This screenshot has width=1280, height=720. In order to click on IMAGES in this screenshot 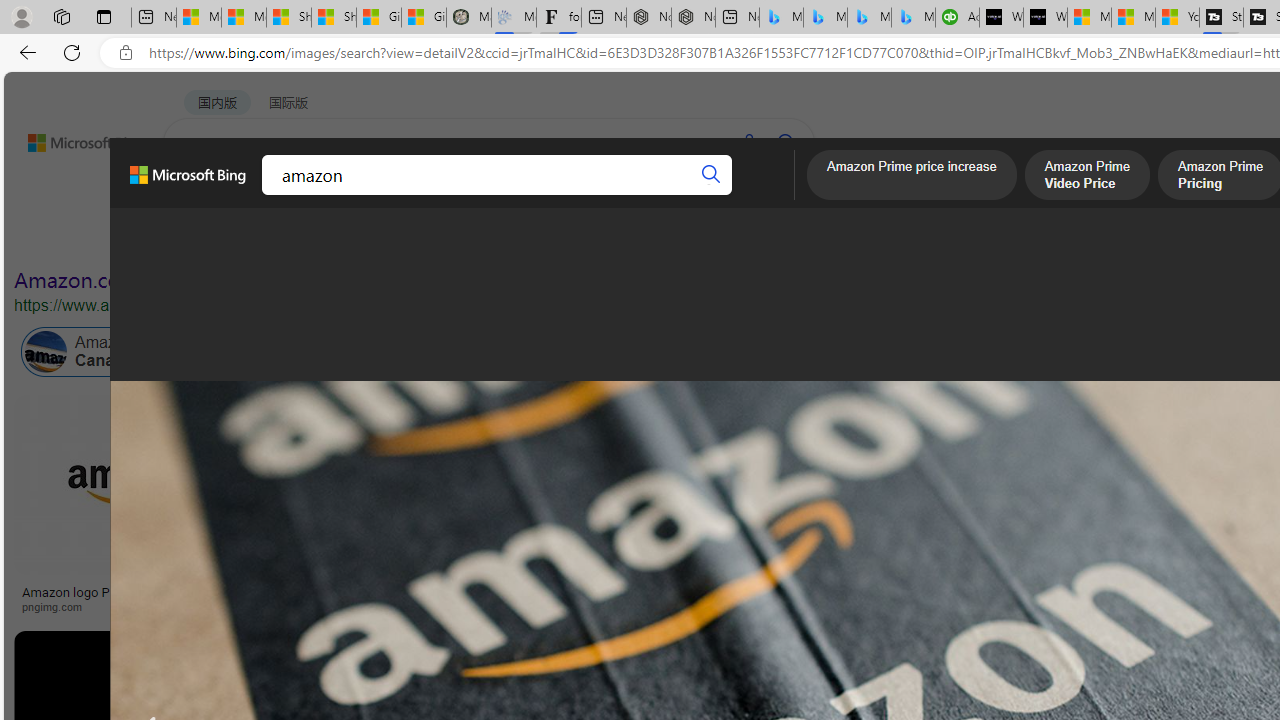, I will do `click(274, 195)`.